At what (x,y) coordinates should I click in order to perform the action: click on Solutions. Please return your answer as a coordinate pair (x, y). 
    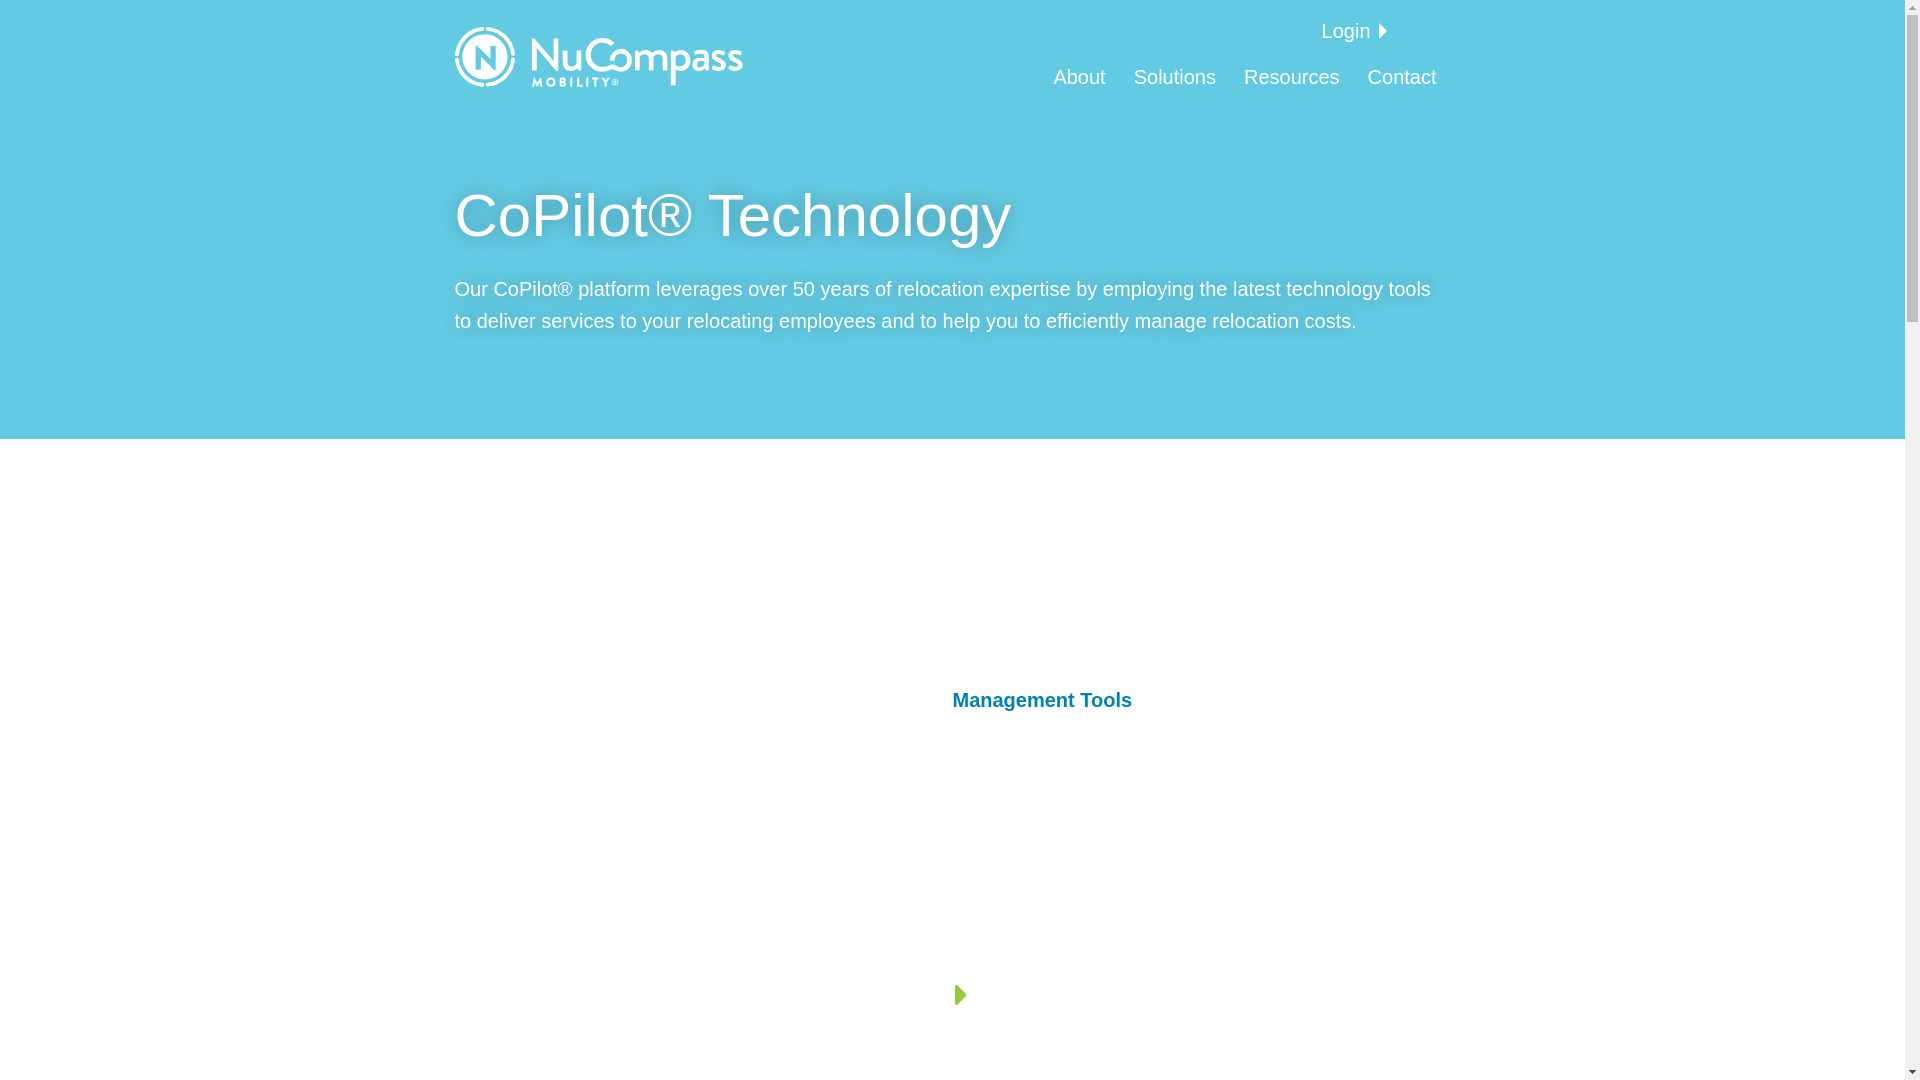
    Looking at the image, I should click on (1174, 77).